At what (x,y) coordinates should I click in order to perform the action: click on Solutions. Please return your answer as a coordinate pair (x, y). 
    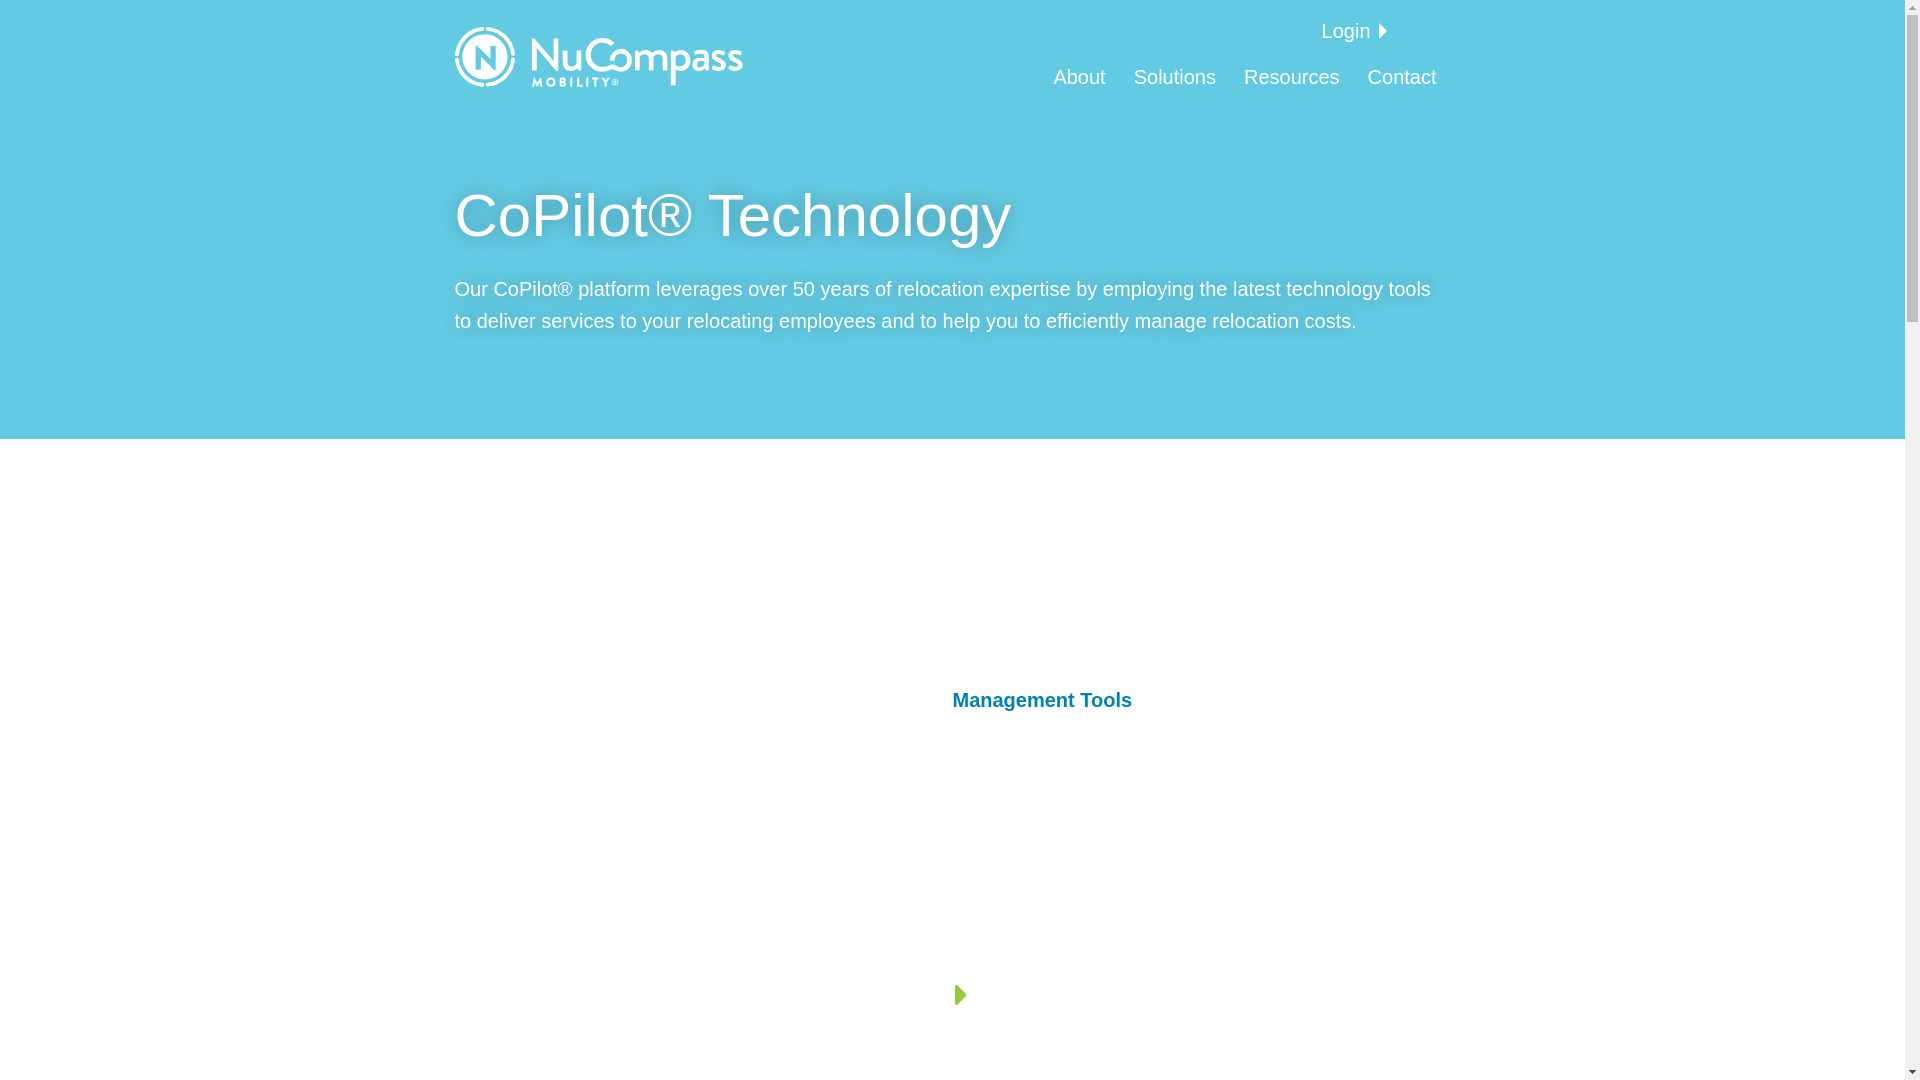
    Looking at the image, I should click on (1174, 77).